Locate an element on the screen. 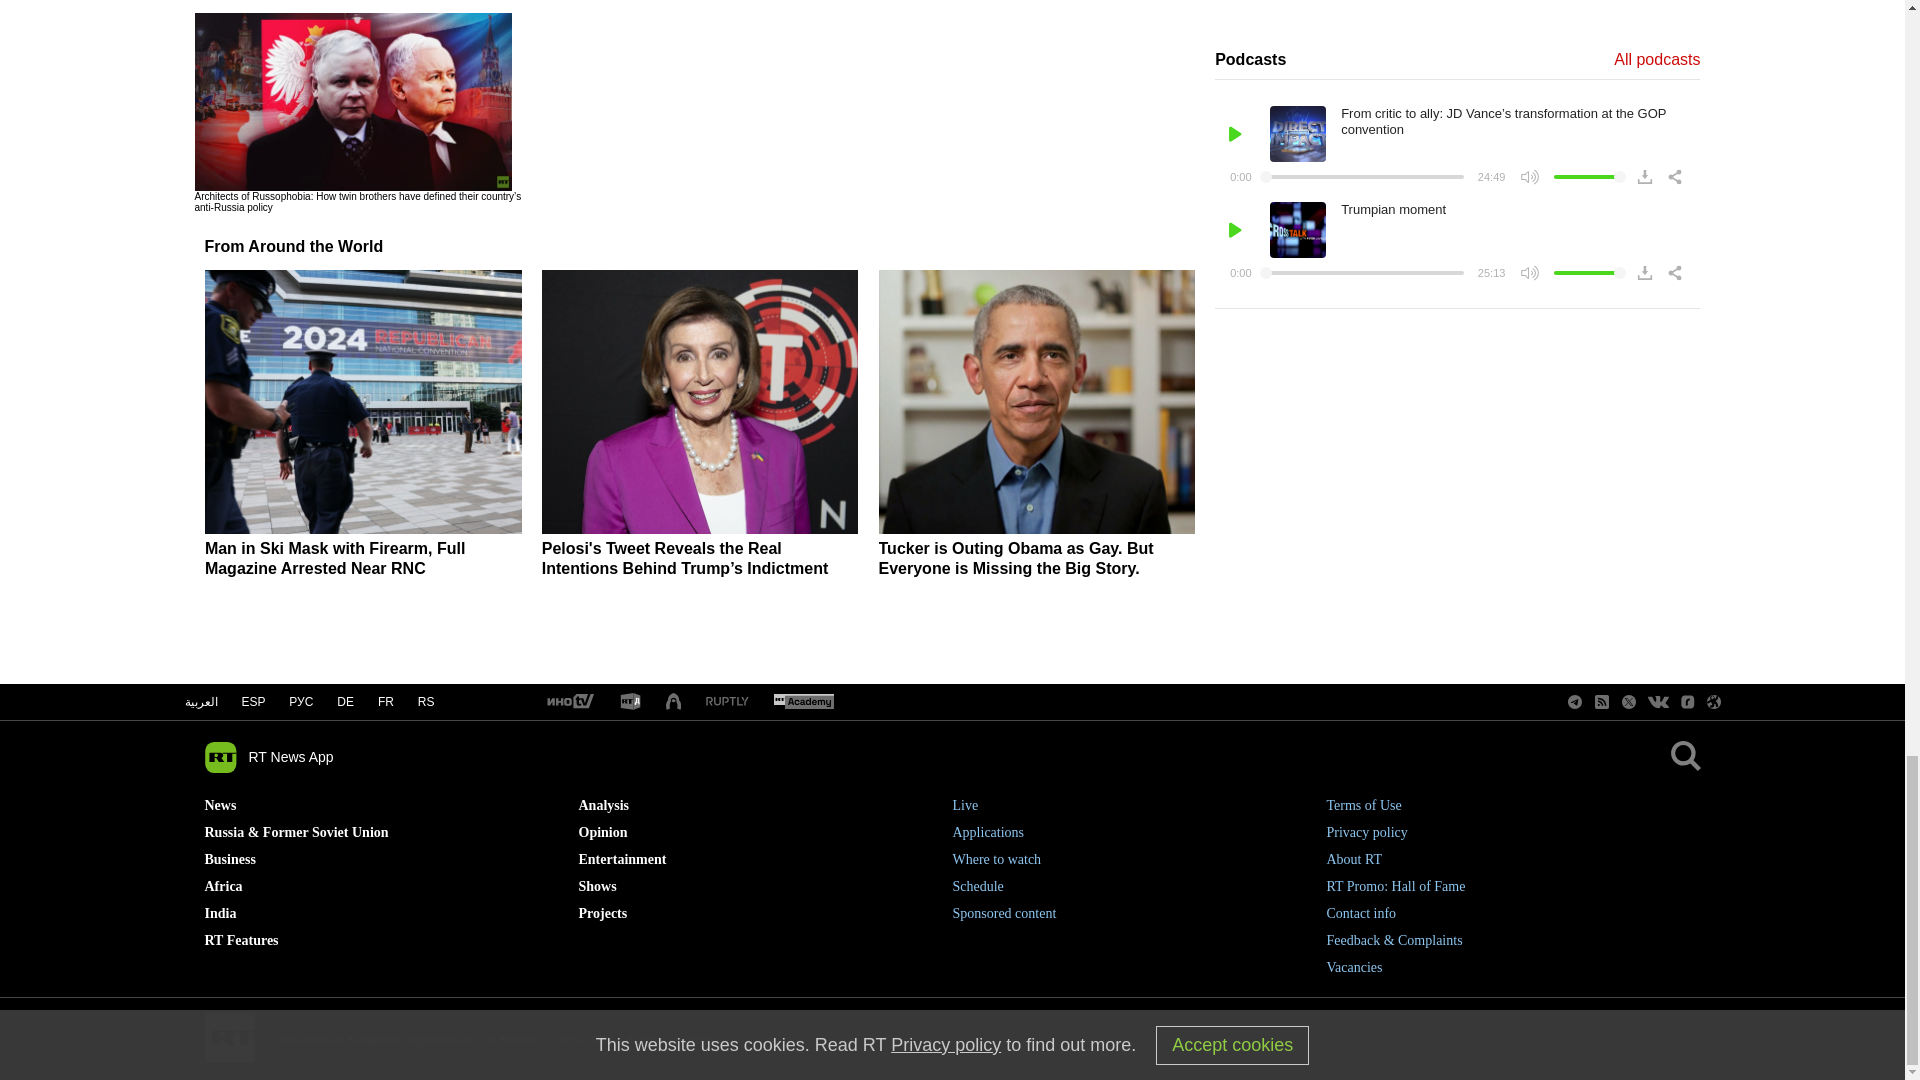 The width and height of the screenshot is (1920, 1080). RT  is located at coordinates (569, 702).